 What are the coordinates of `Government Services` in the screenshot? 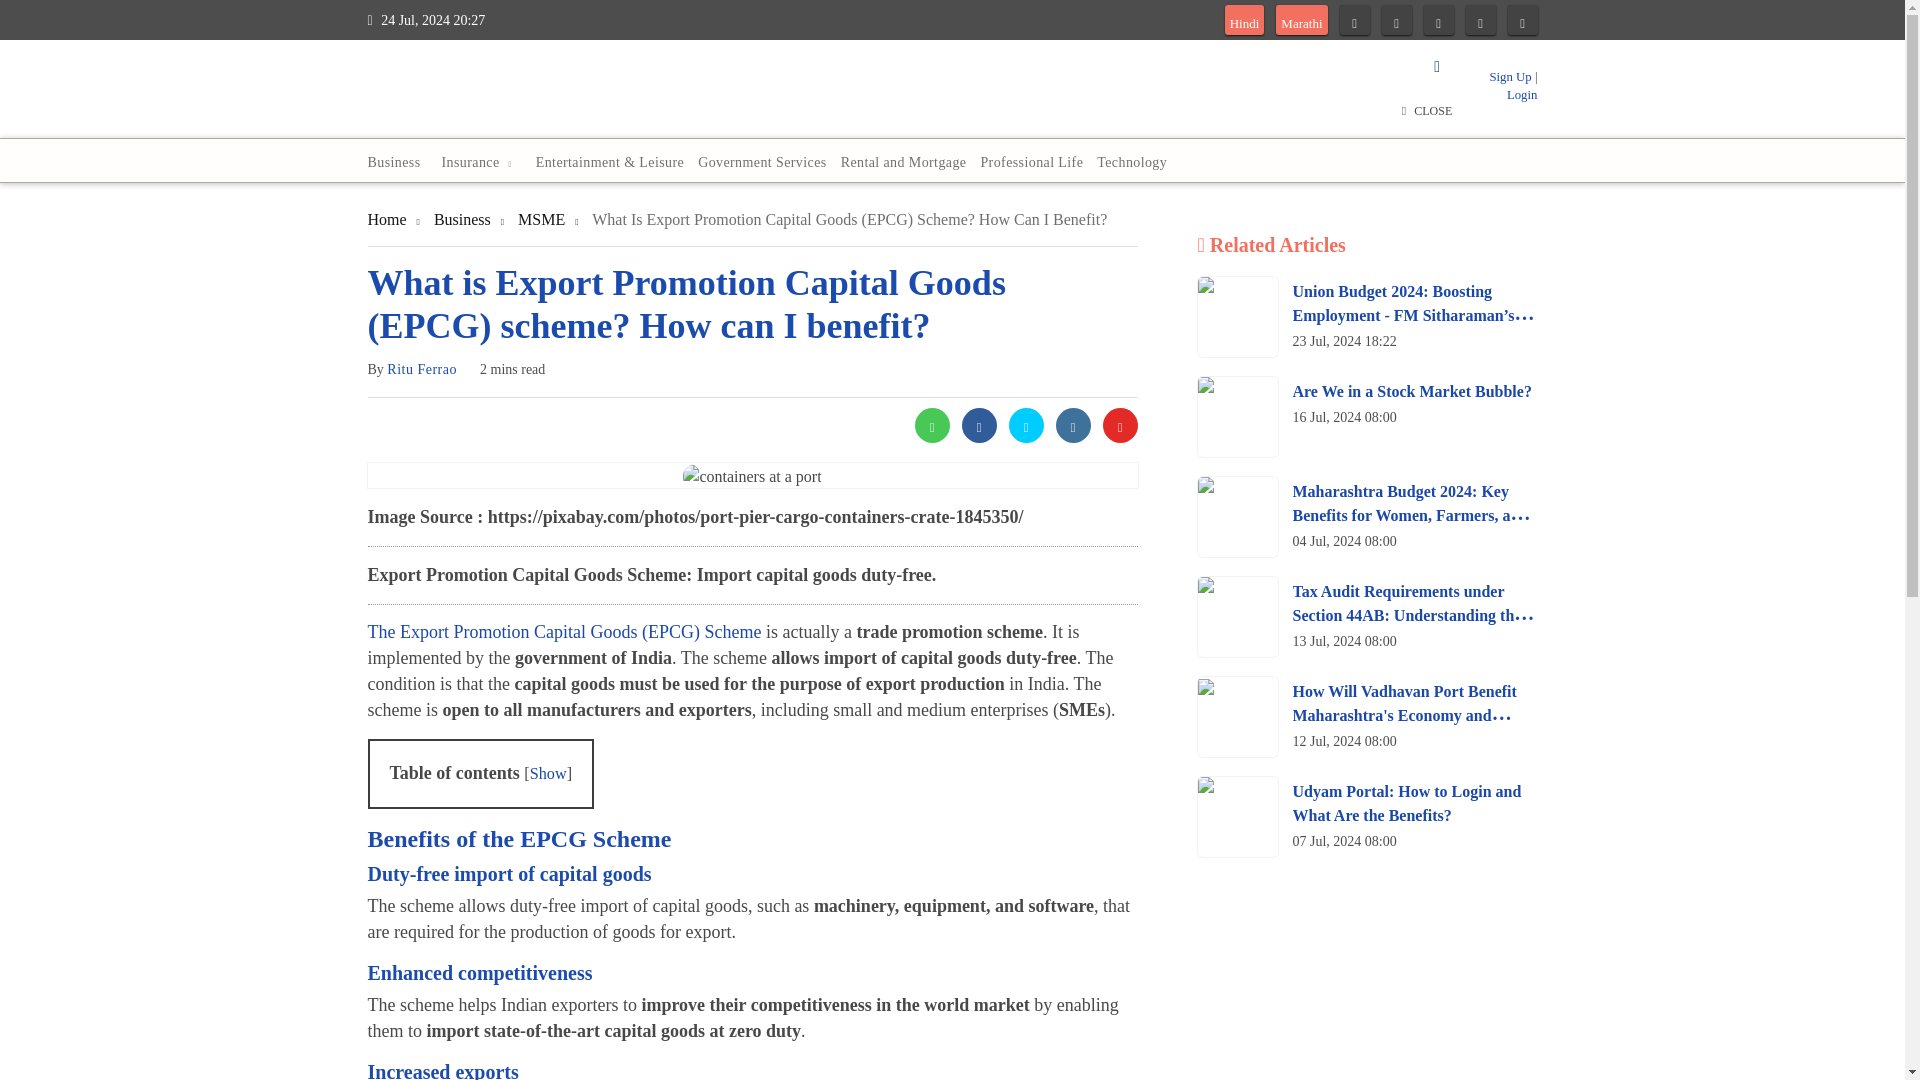 It's located at (762, 162).